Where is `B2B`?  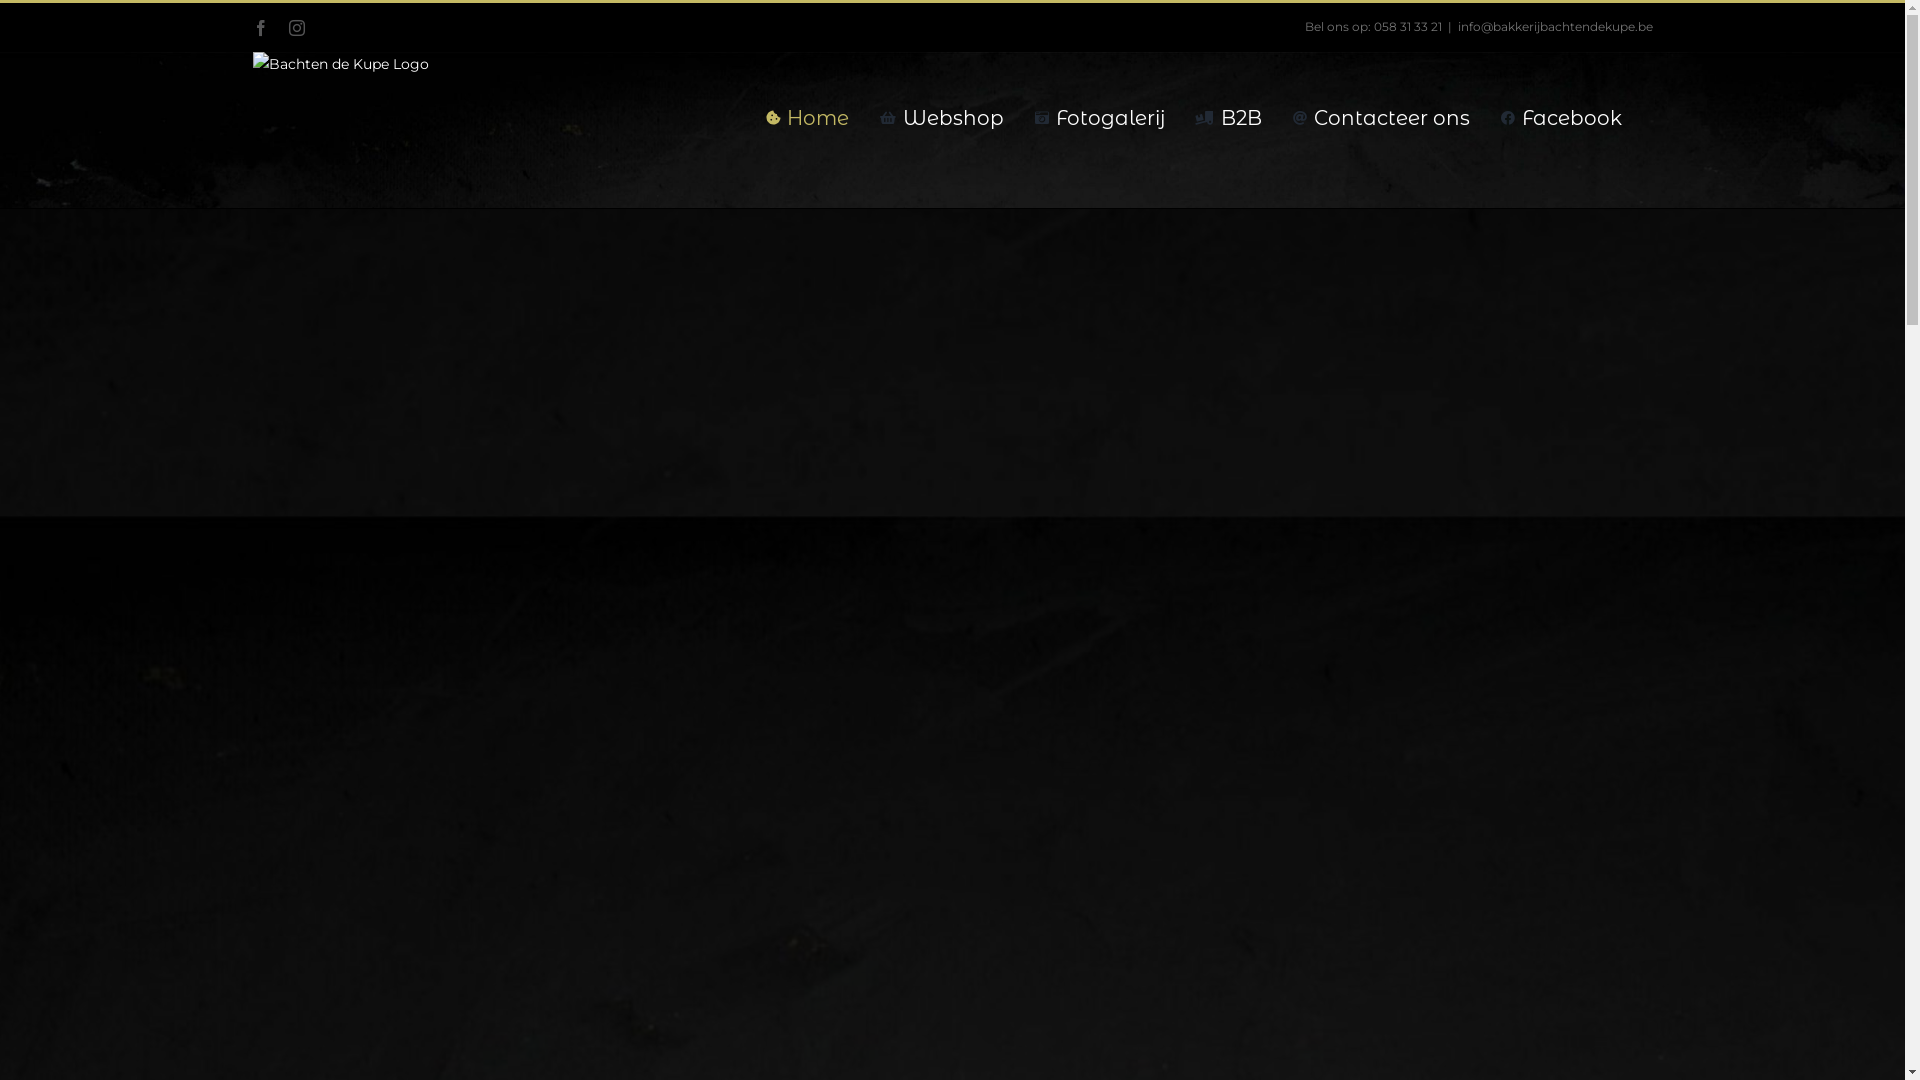
B2B is located at coordinates (1229, 118).